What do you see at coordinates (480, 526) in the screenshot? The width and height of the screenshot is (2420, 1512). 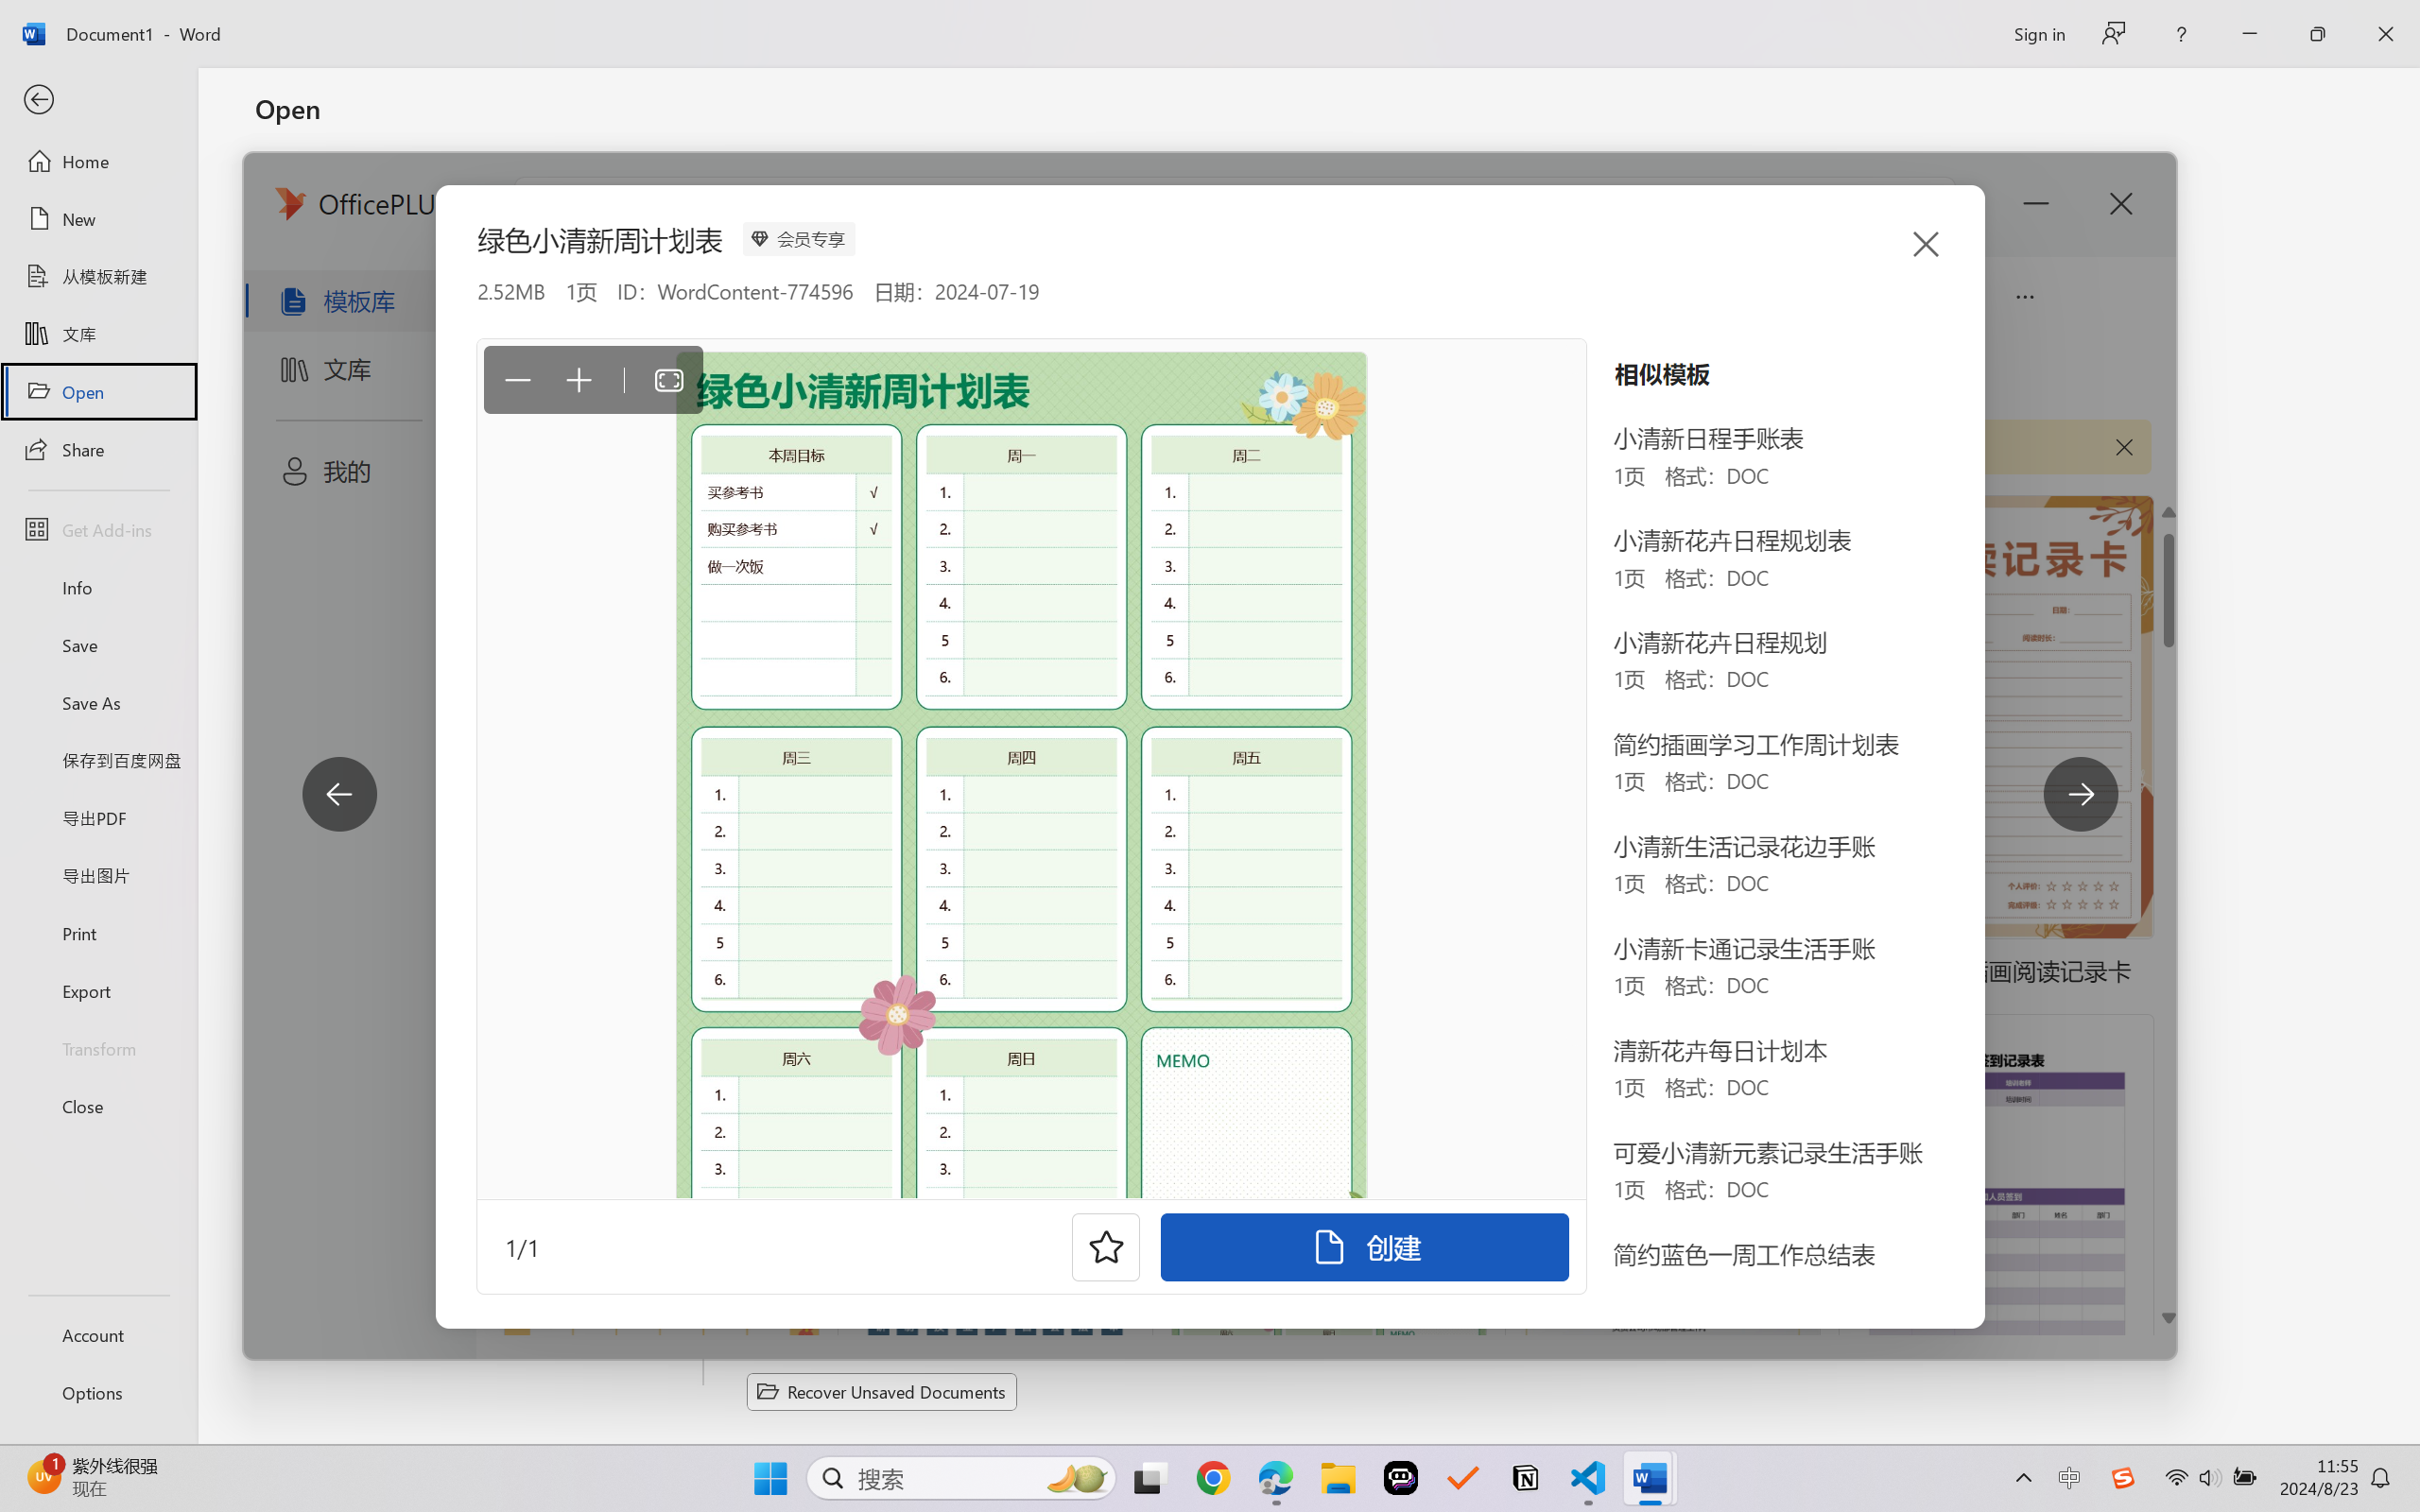 I see `Add a Place` at bounding box center [480, 526].